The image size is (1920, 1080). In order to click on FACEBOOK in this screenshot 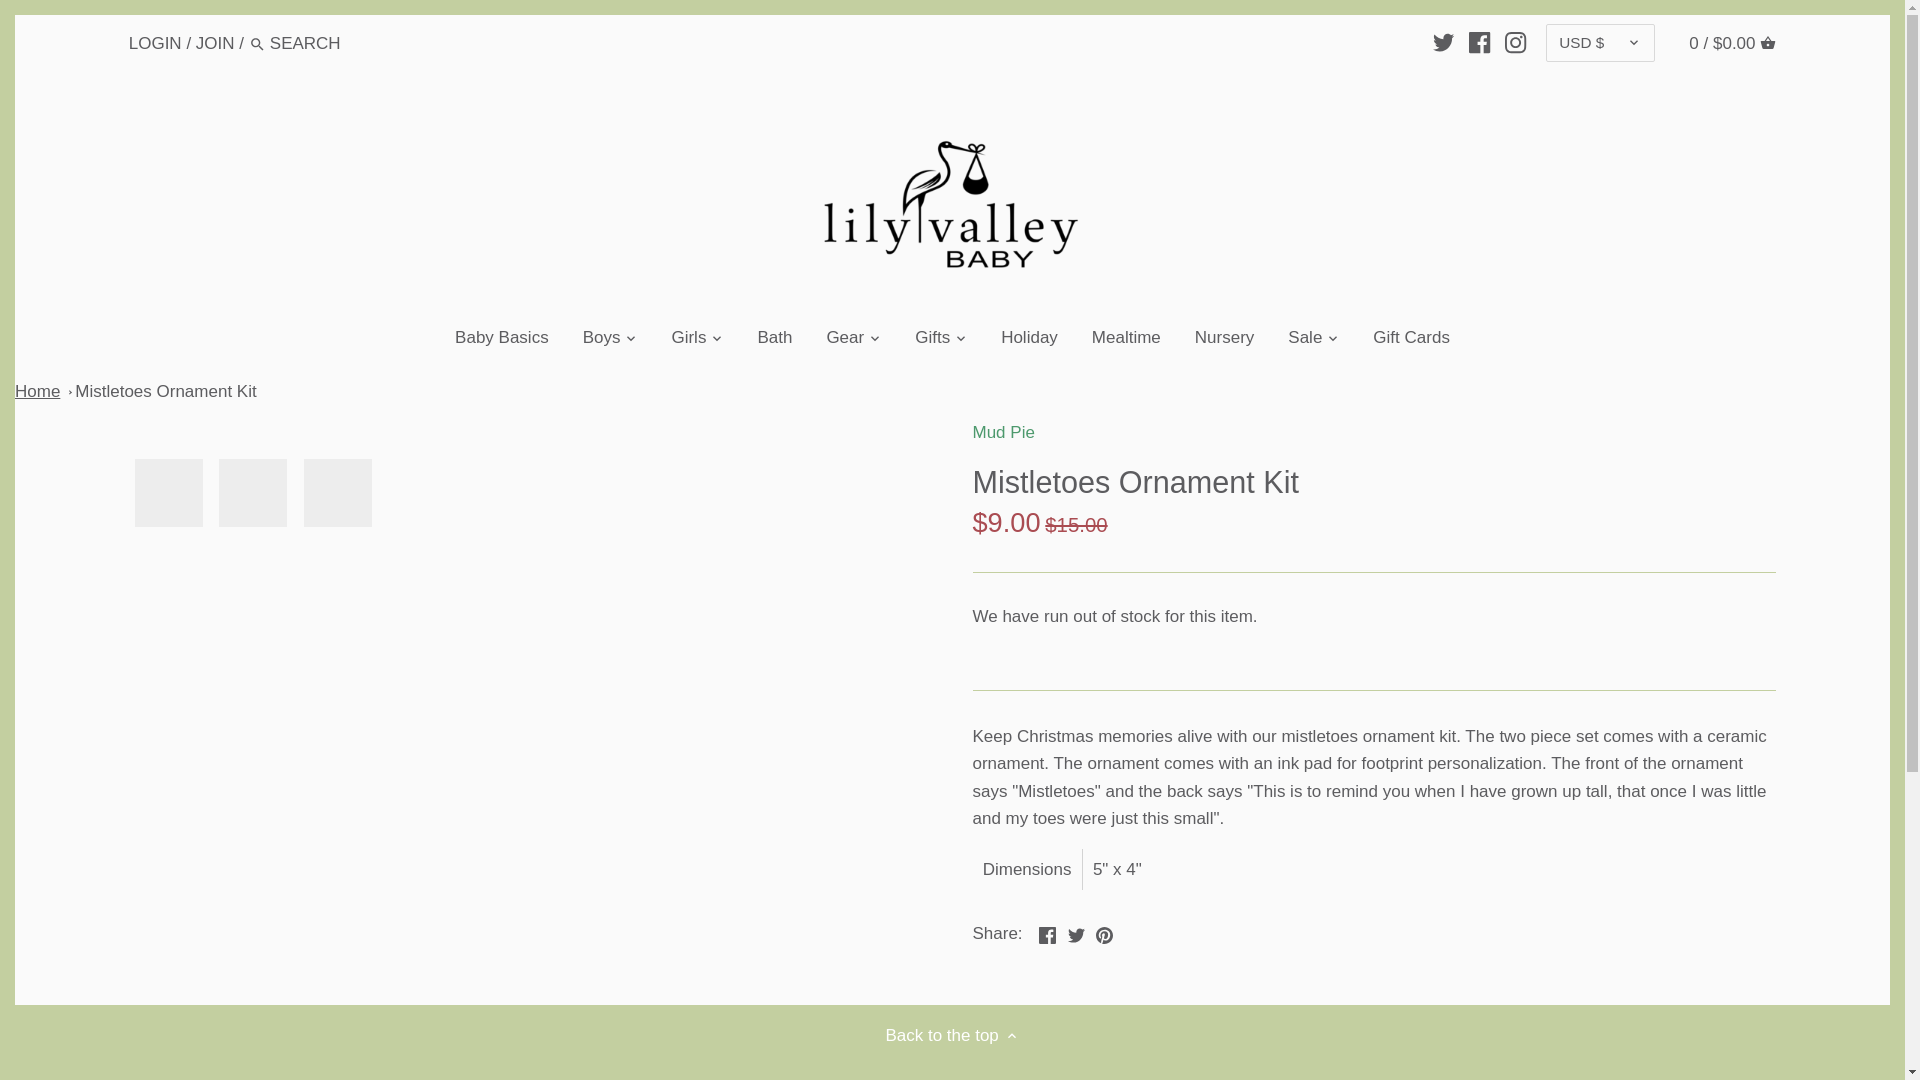, I will do `click(1478, 42)`.